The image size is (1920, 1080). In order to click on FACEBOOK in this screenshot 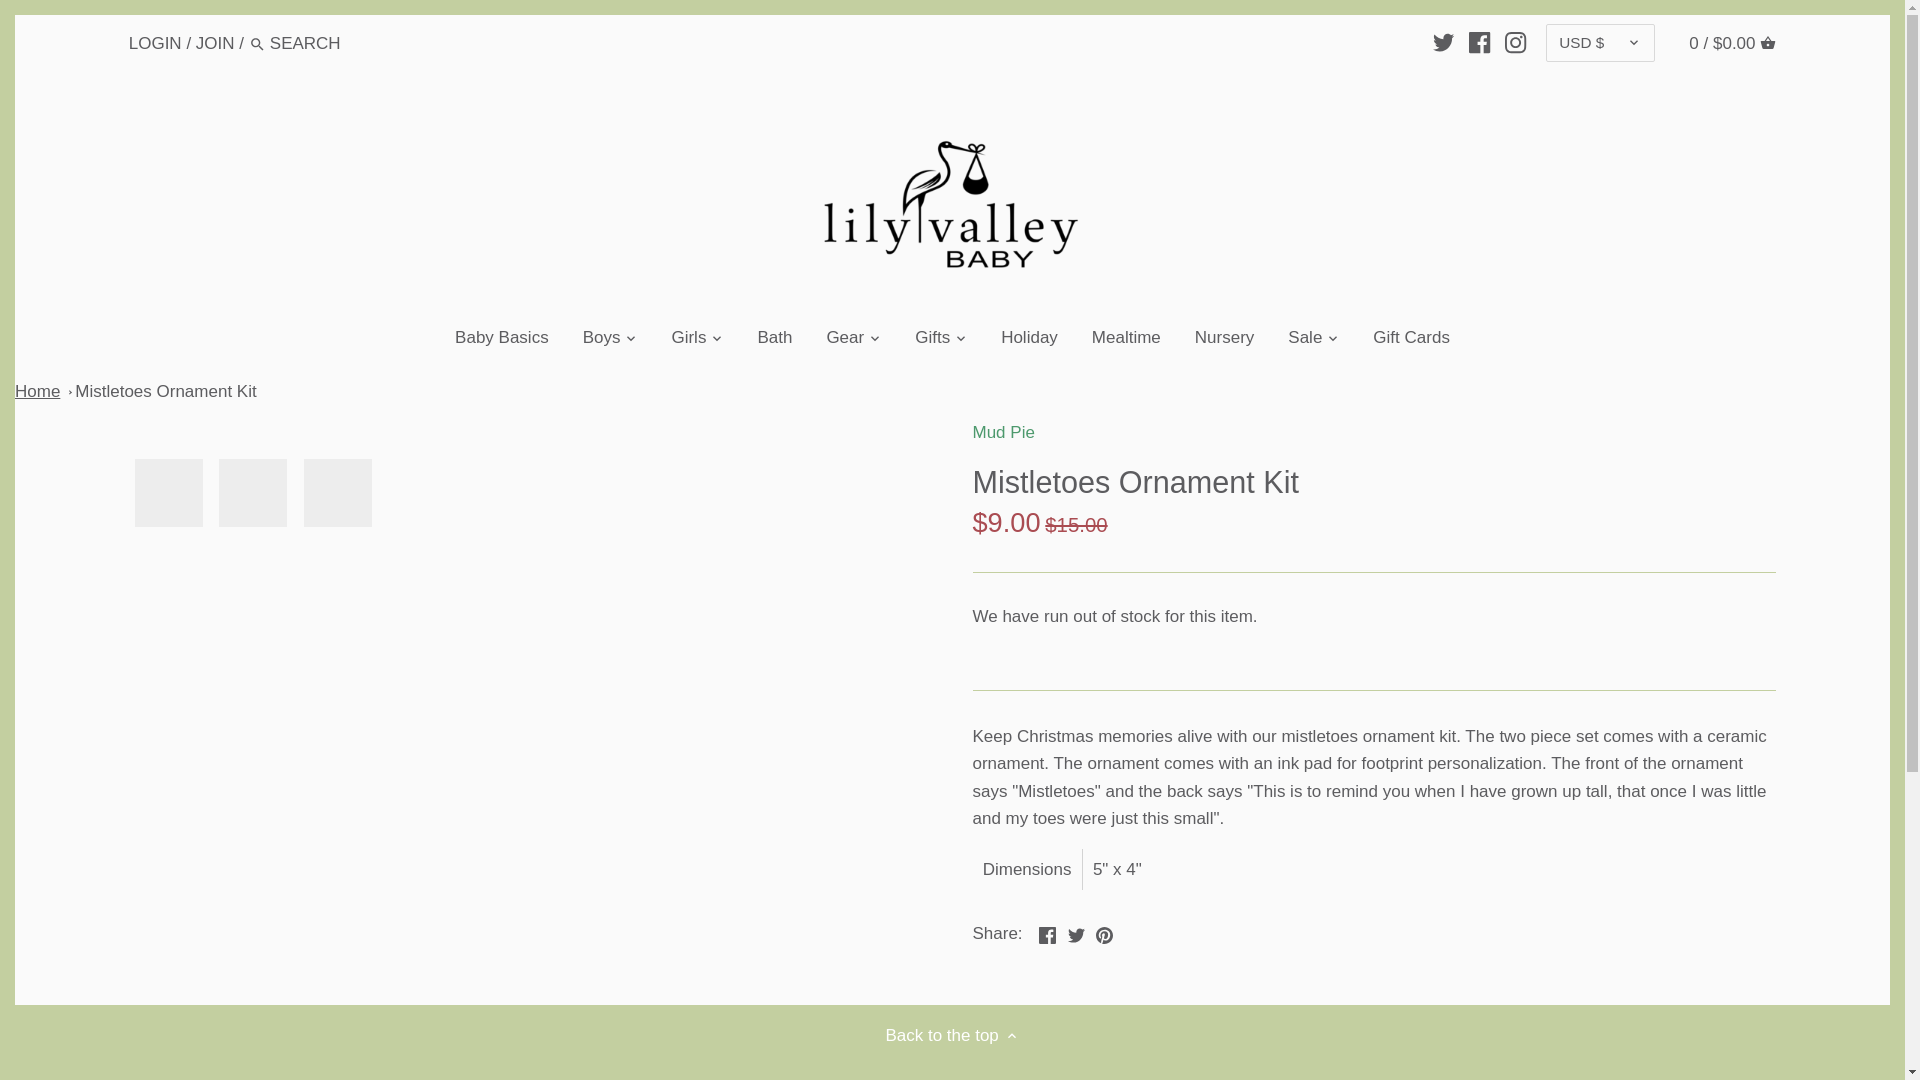, I will do `click(1478, 42)`.